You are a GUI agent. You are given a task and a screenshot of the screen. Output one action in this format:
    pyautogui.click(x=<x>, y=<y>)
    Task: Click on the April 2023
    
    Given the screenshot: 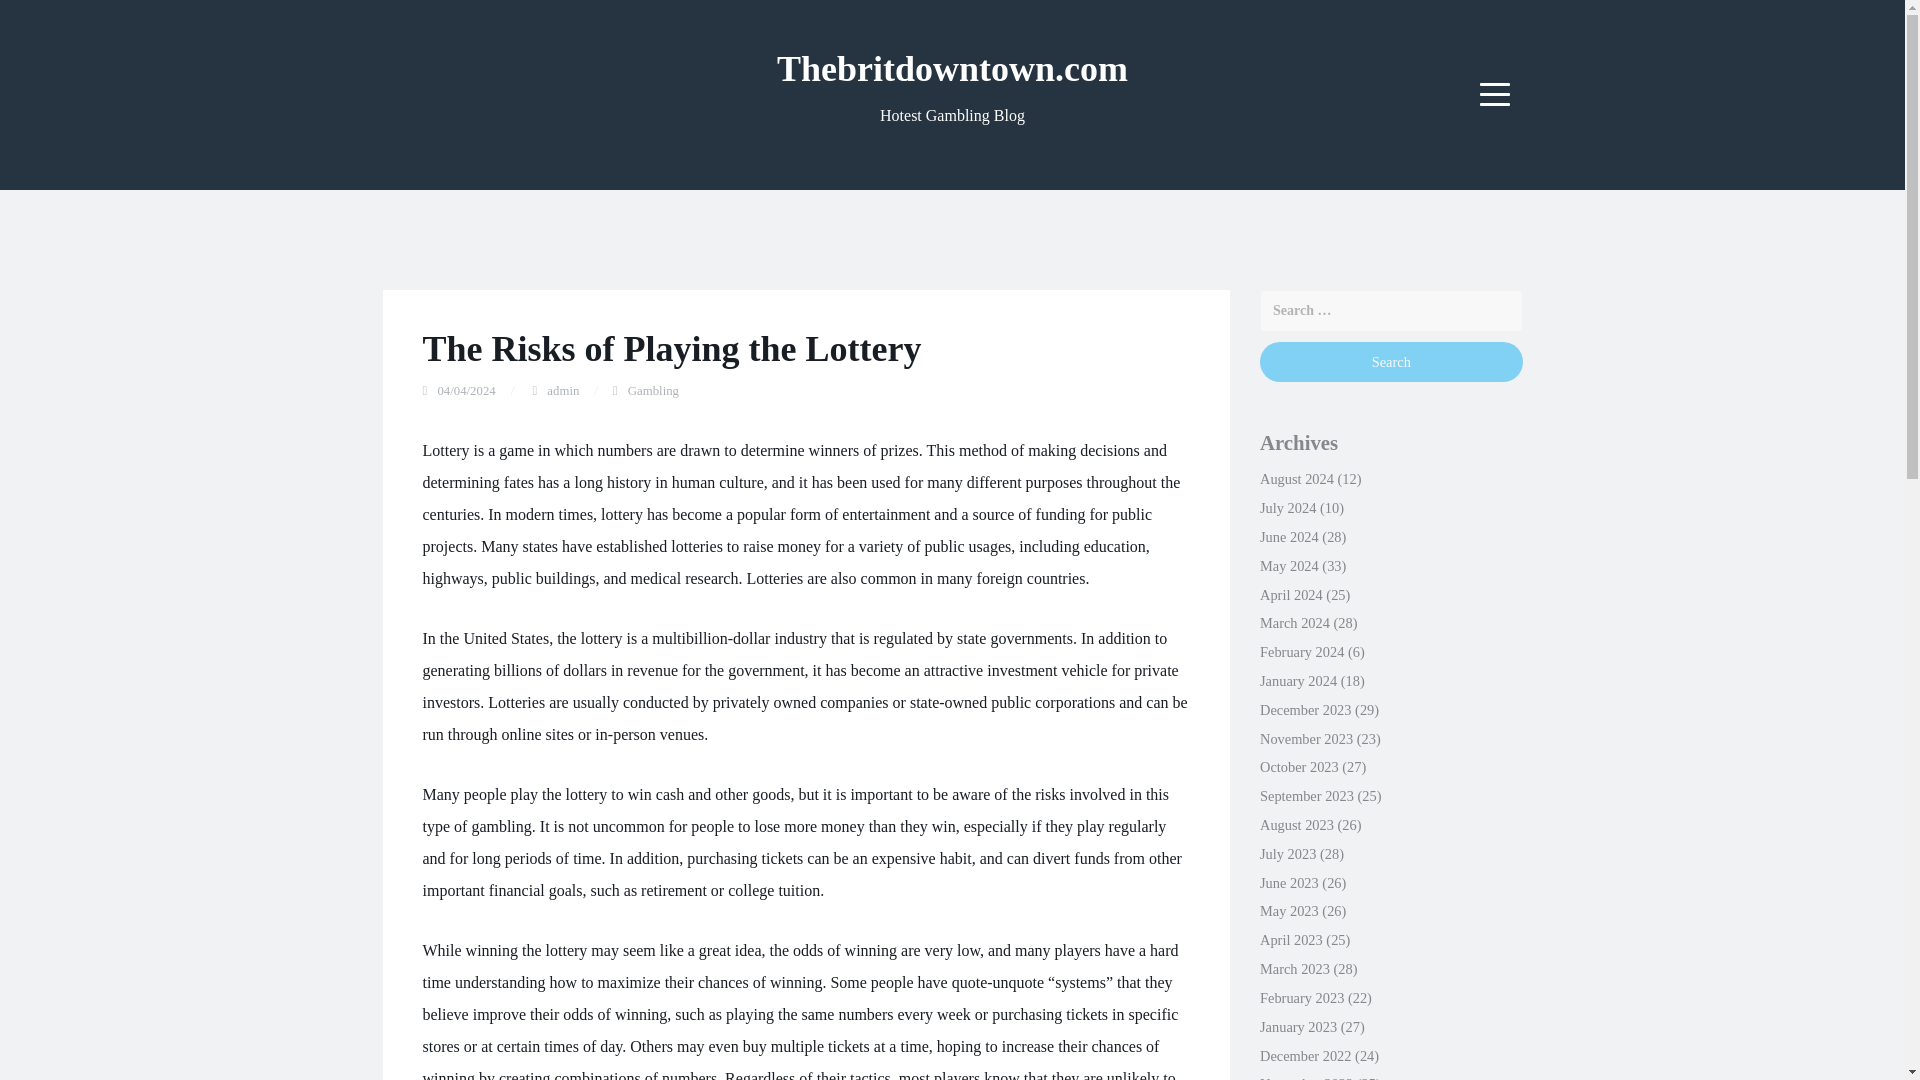 What is the action you would take?
    pyautogui.click(x=1290, y=940)
    